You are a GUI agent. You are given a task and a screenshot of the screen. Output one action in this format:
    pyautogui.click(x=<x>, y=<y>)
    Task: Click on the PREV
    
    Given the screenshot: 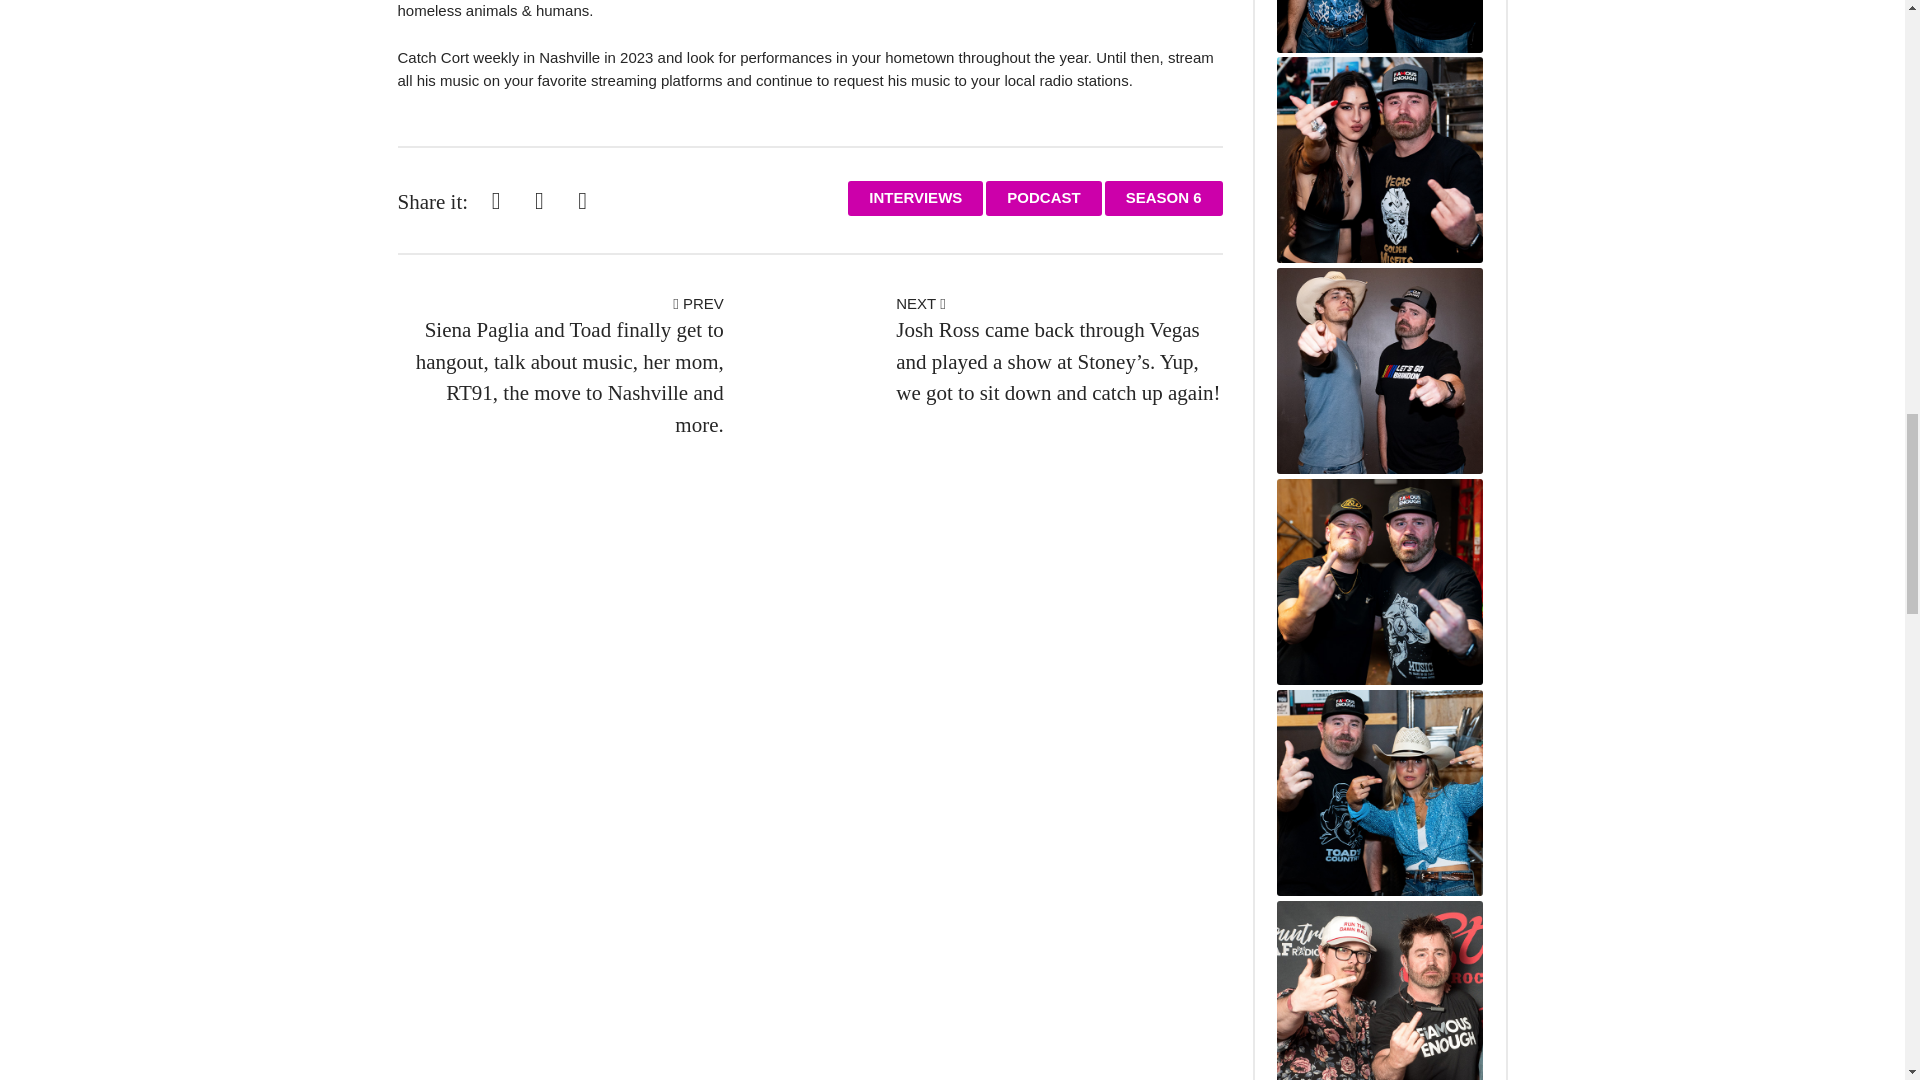 What is the action you would take?
    pyautogui.click(x=698, y=303)
    